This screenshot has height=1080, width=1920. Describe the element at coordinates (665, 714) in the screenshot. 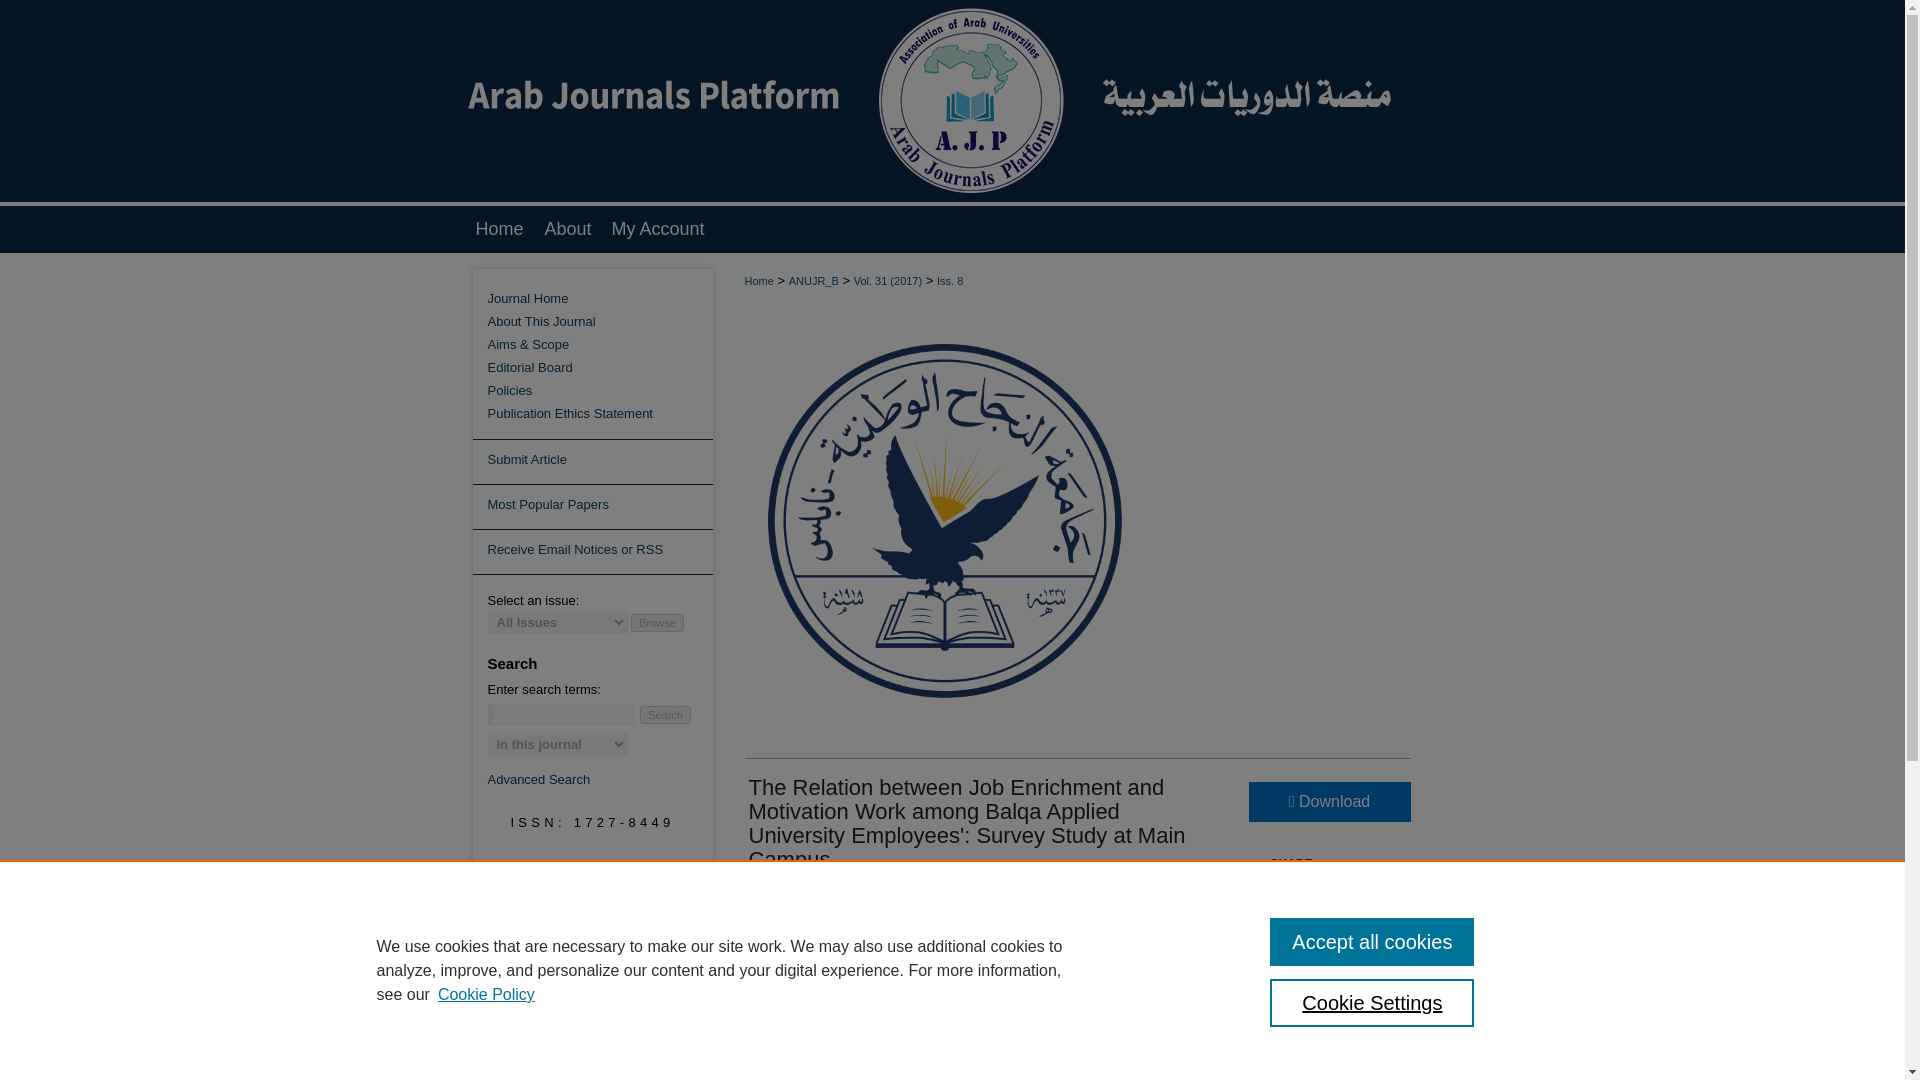

I see `Search` at that location.